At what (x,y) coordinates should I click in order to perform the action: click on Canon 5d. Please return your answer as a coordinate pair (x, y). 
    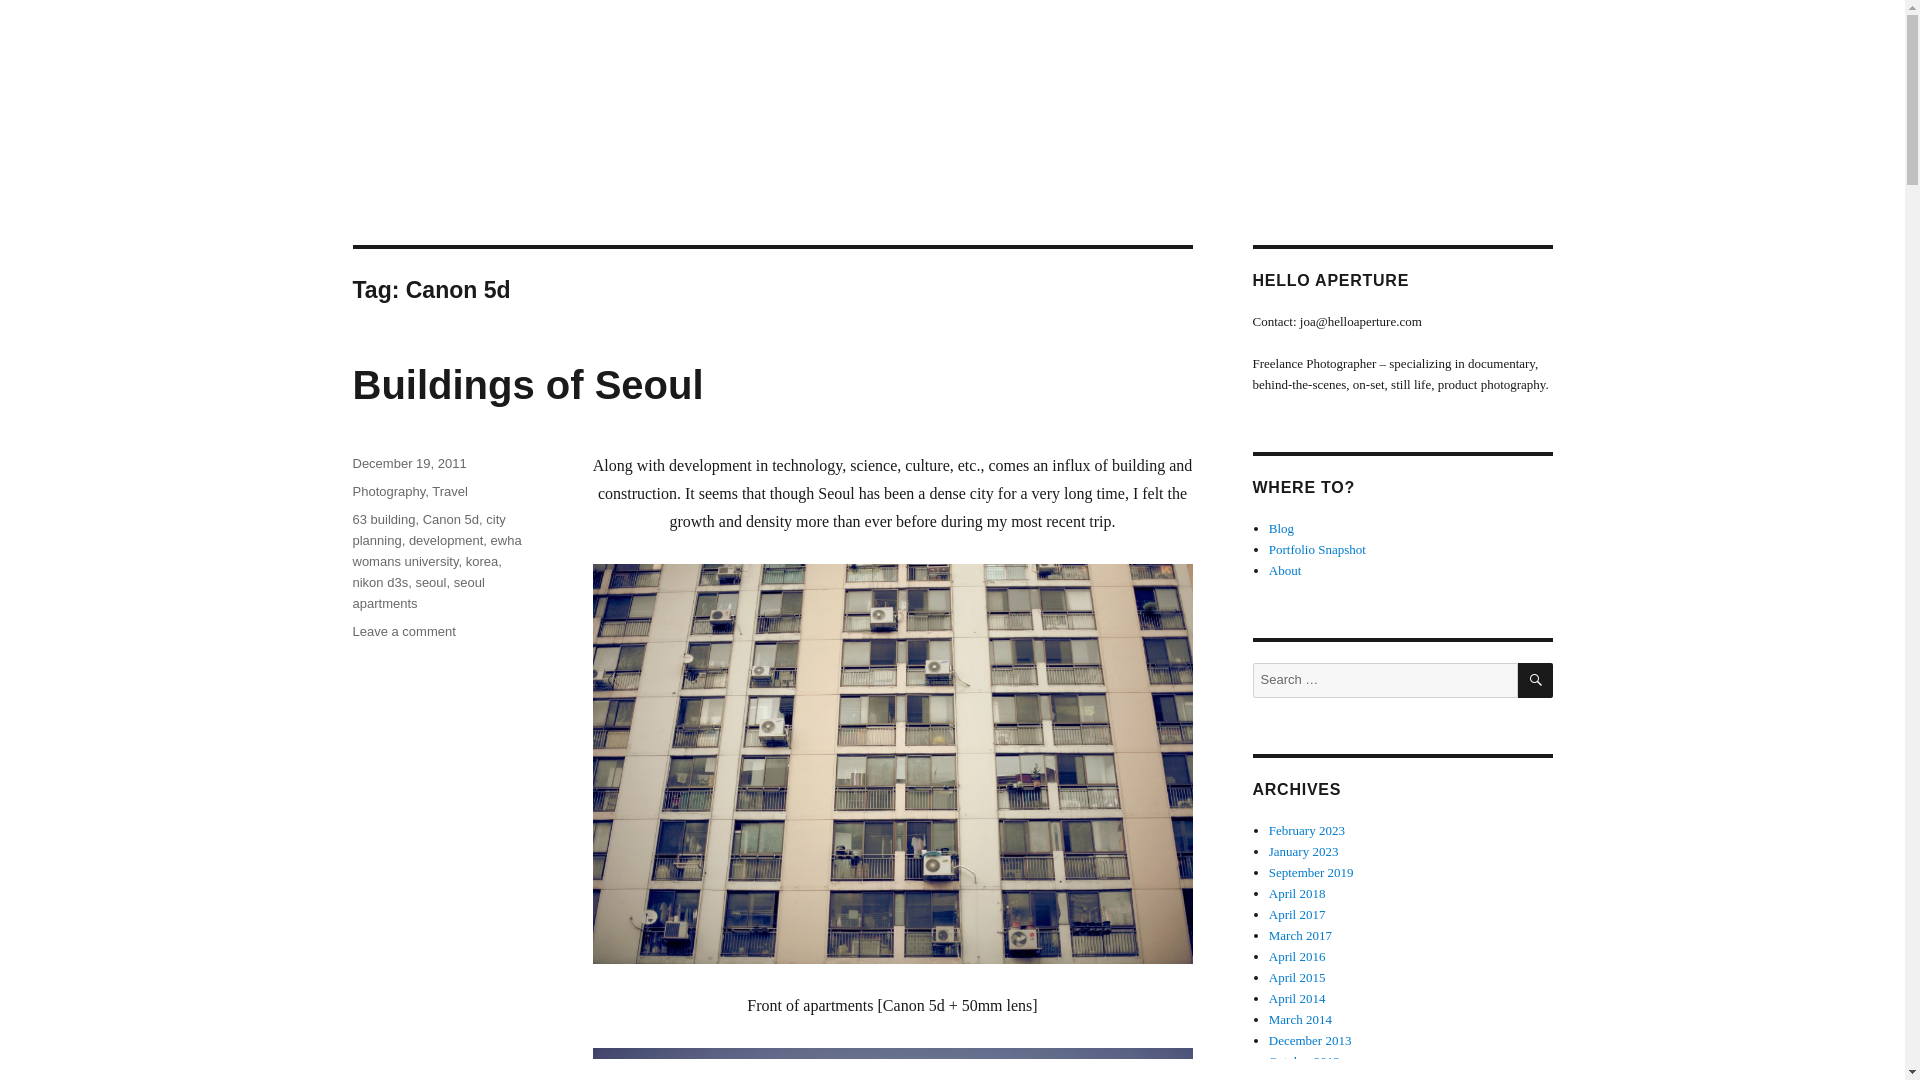
    Looking at the image, I should click on (450, 519).